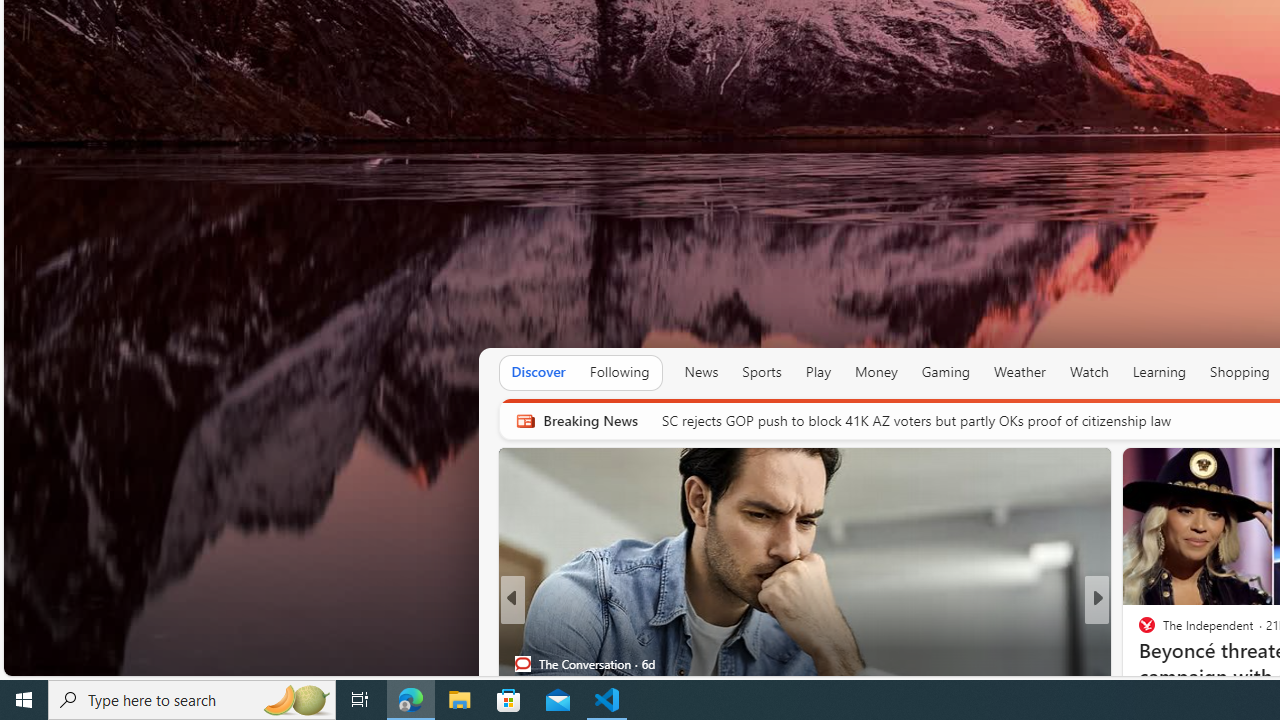  What do you see at coordinates (1138, 632) in the screenshot?
I see `Yardbarker` at bounding box center [1138, 632].